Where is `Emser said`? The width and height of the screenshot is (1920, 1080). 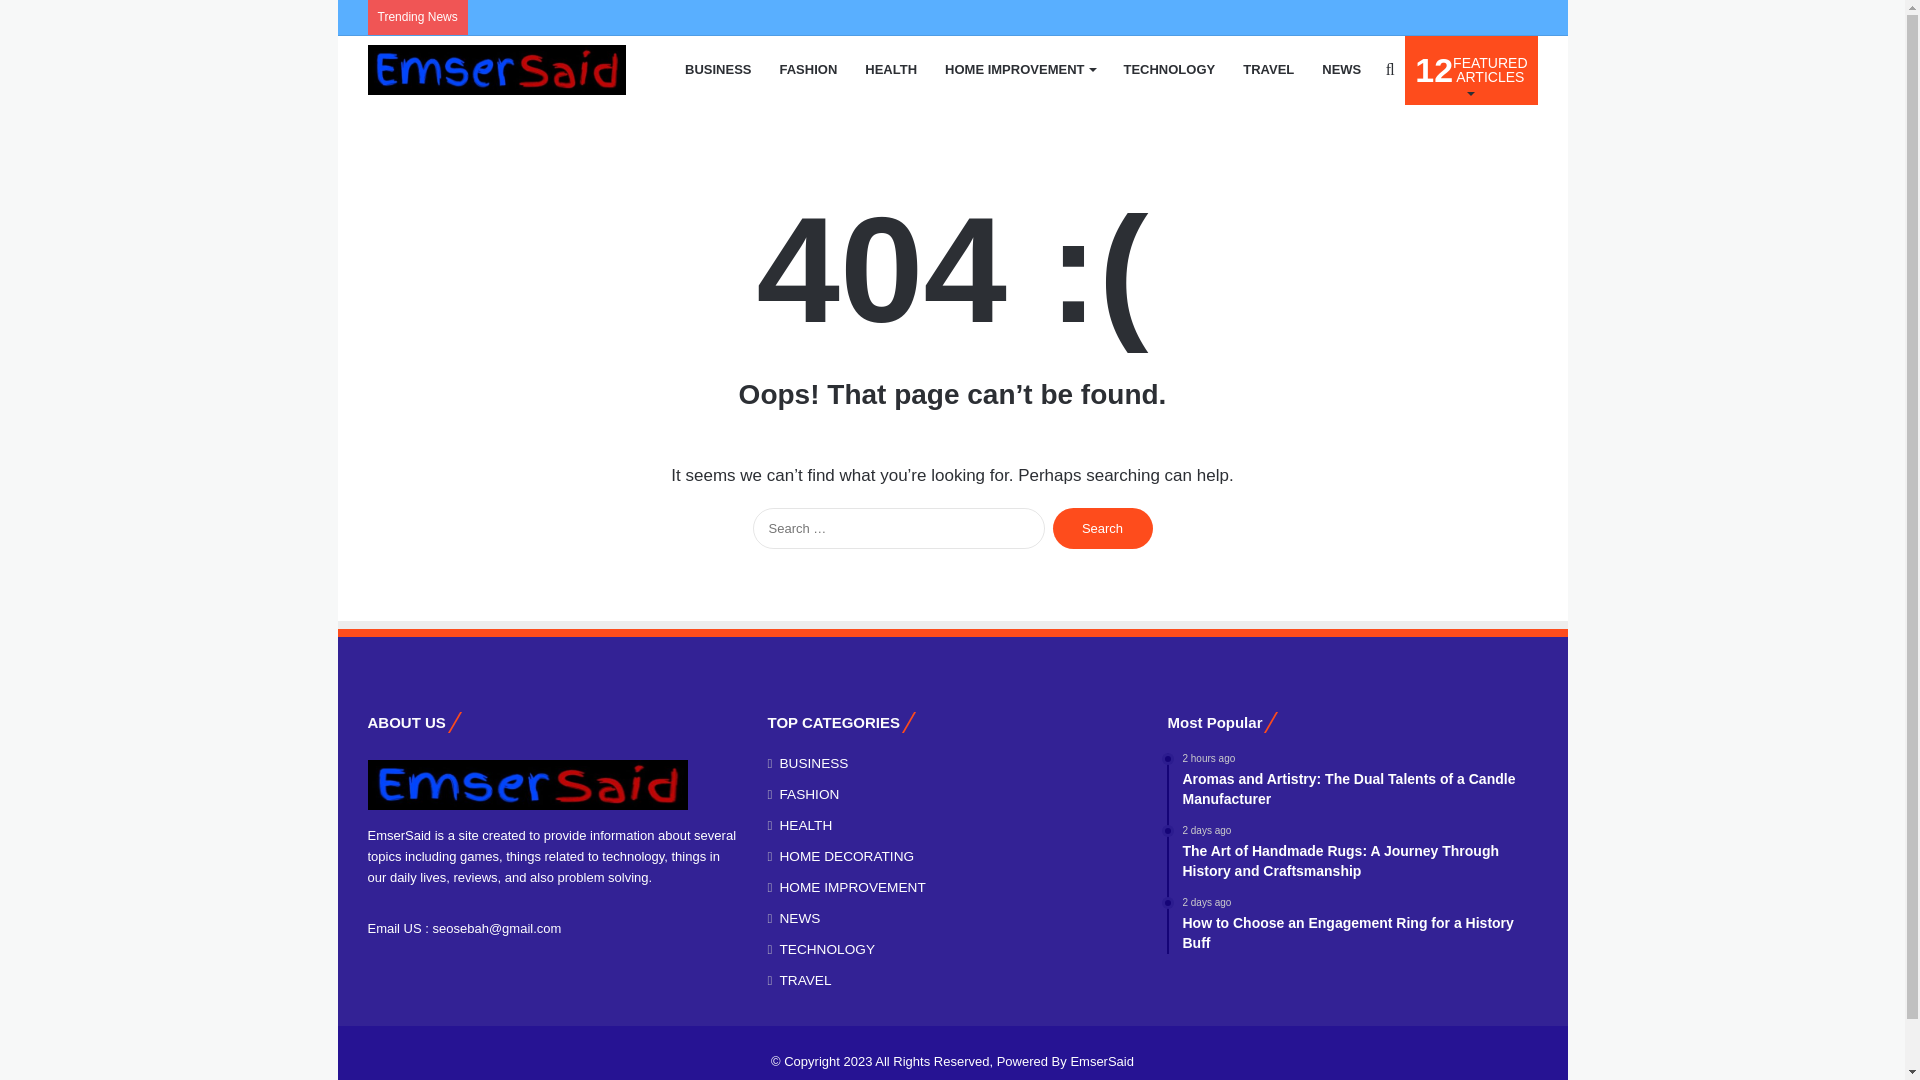
Emser said is located at coordinates (496, 70).